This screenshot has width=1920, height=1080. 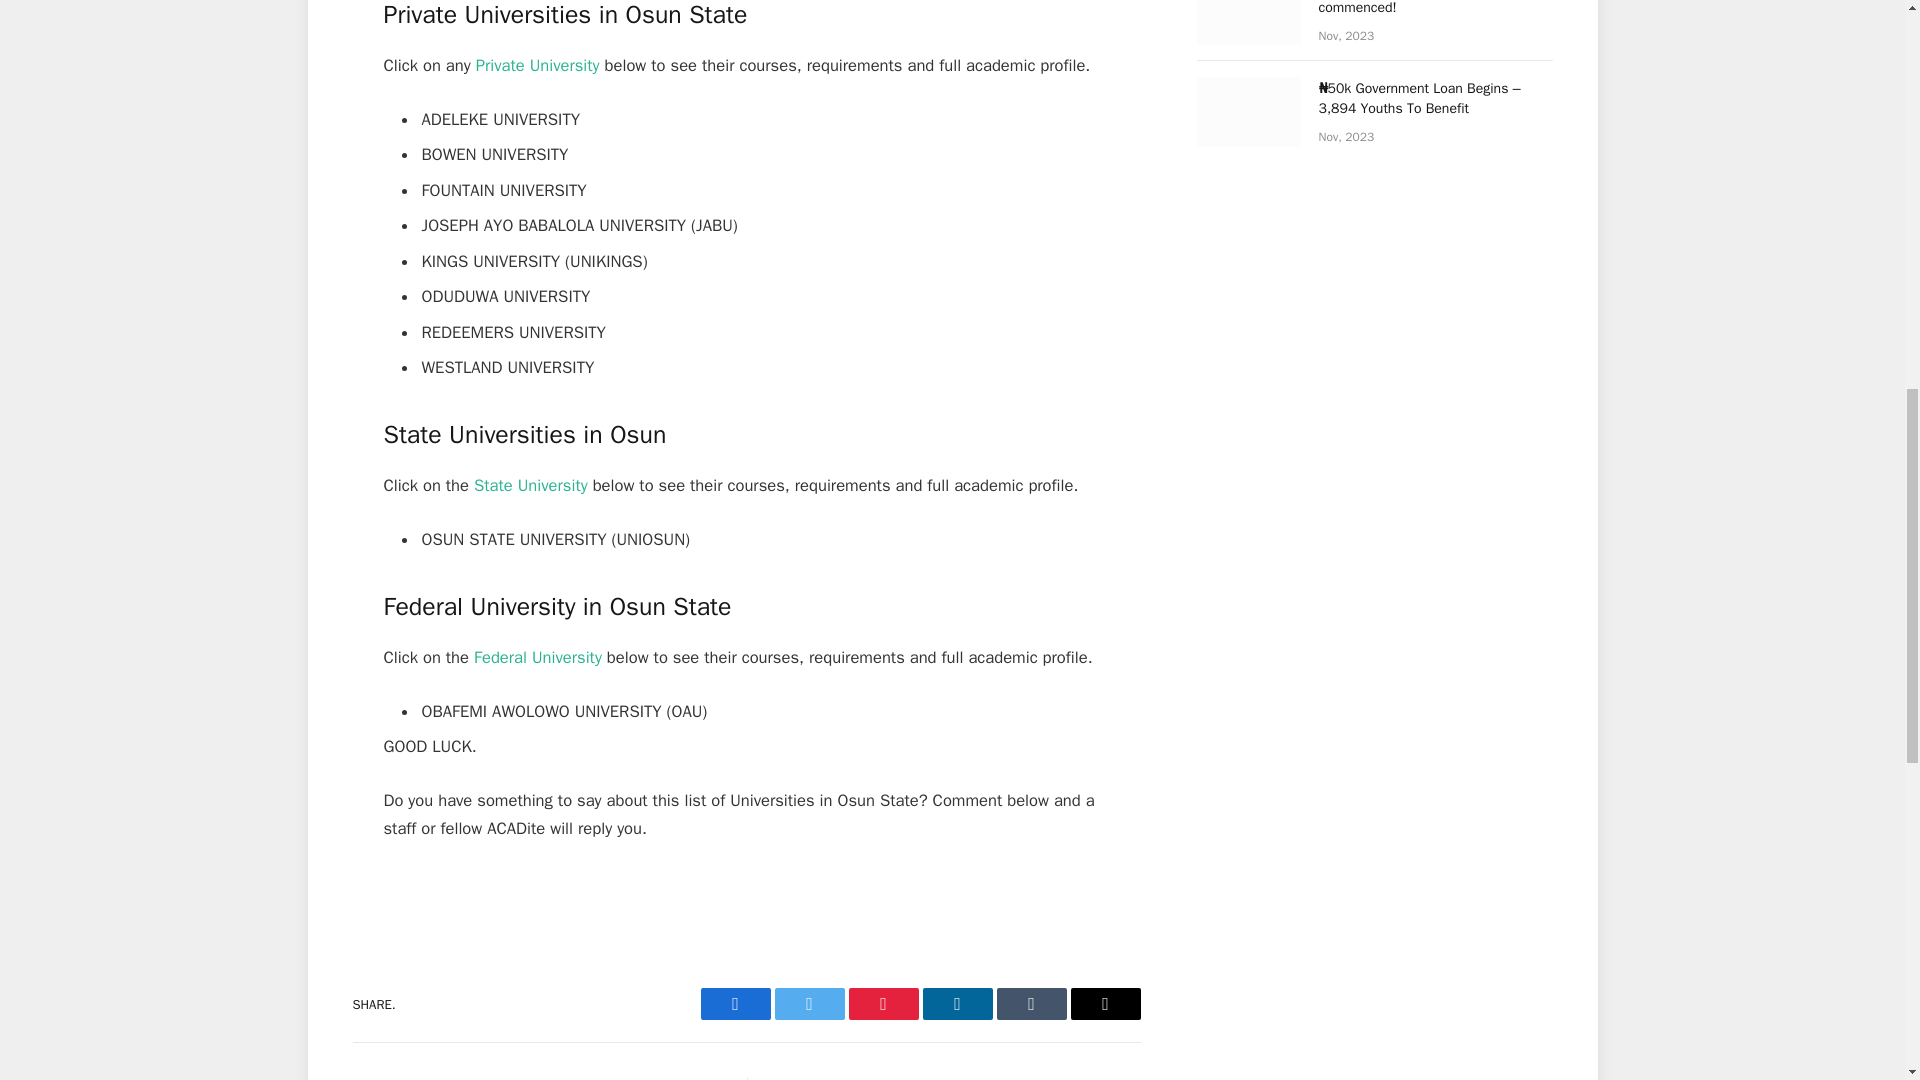 What do you see at coordinates (538, 65) in the screenshot?
I see `Private University` at bounding box center [538, 65].